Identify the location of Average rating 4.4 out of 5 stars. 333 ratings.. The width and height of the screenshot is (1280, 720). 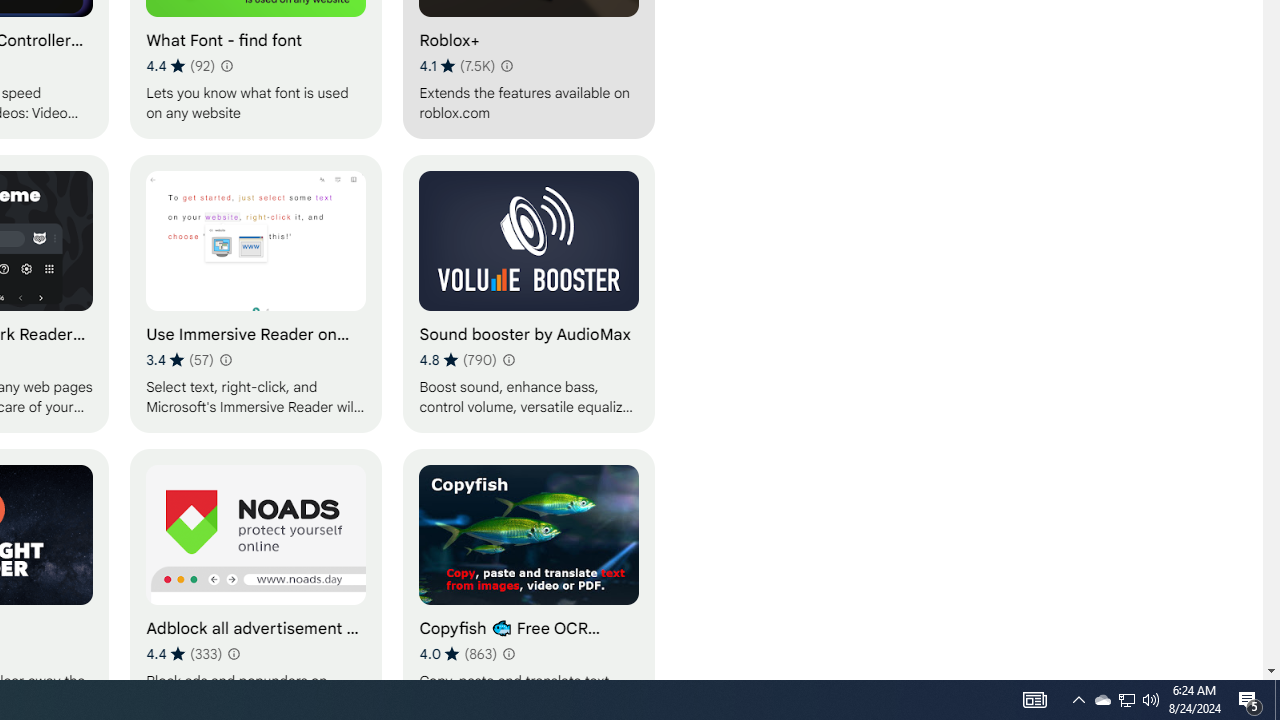
(184, 653).